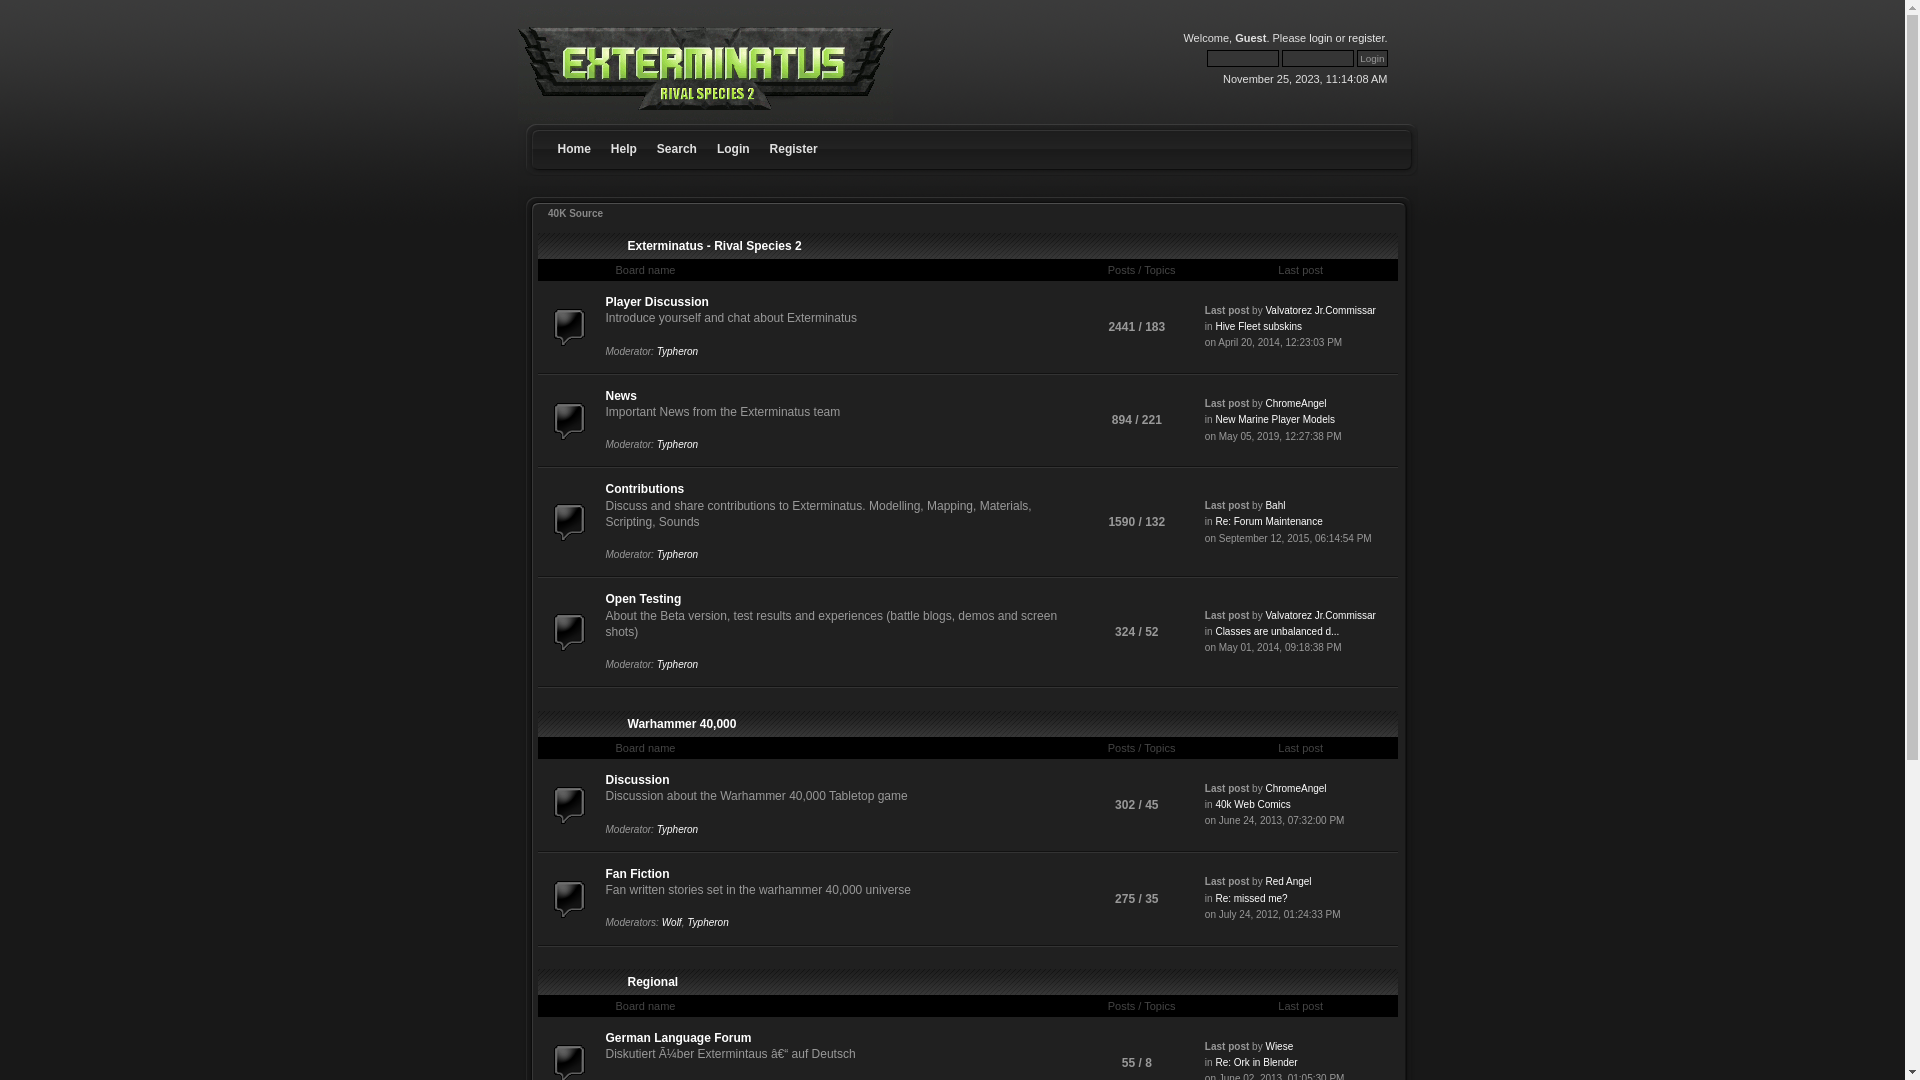 Image resolution: width=1920 pixels, height=1080 pixels. I want to click on No New Posts, so click(569, 327).